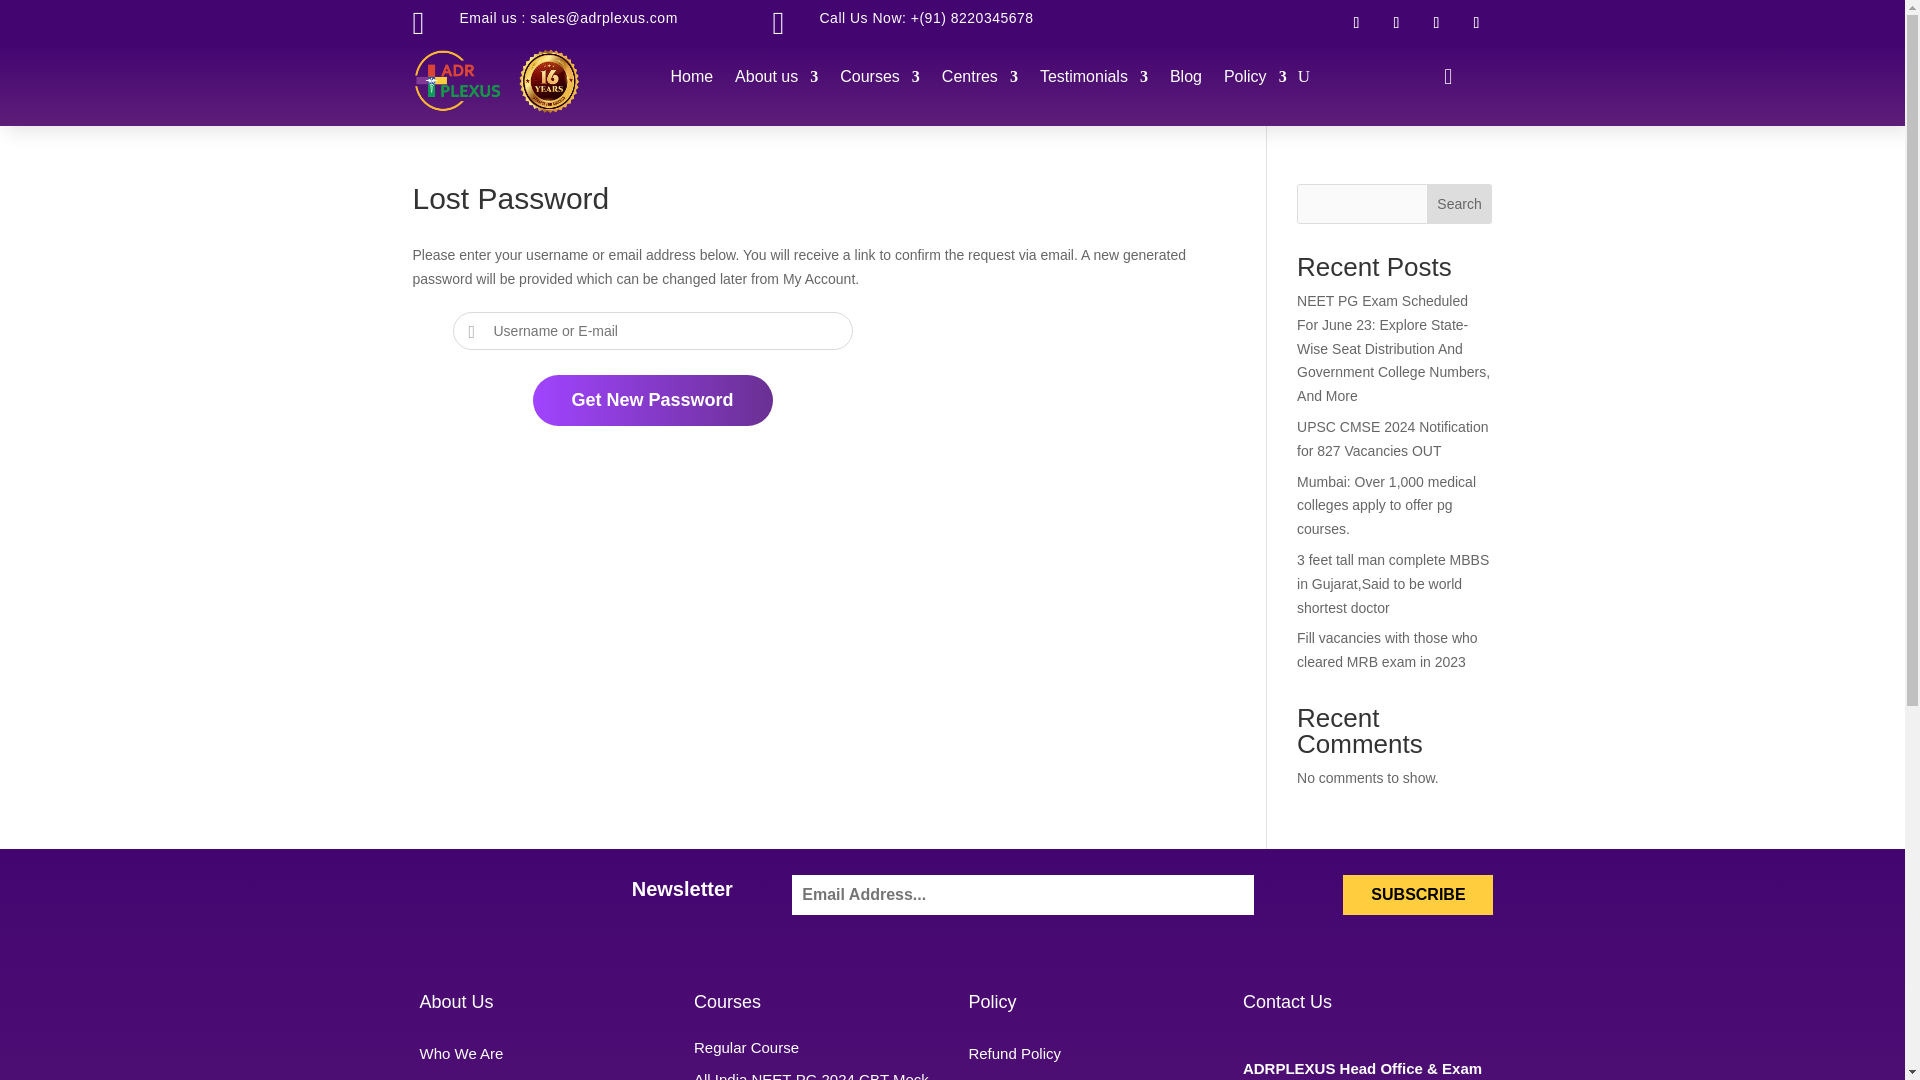 This screenshot has height=1080, width=1920. Describe the element at coordinates (980, 80) in the screenshot. I see `Centres` at that location.